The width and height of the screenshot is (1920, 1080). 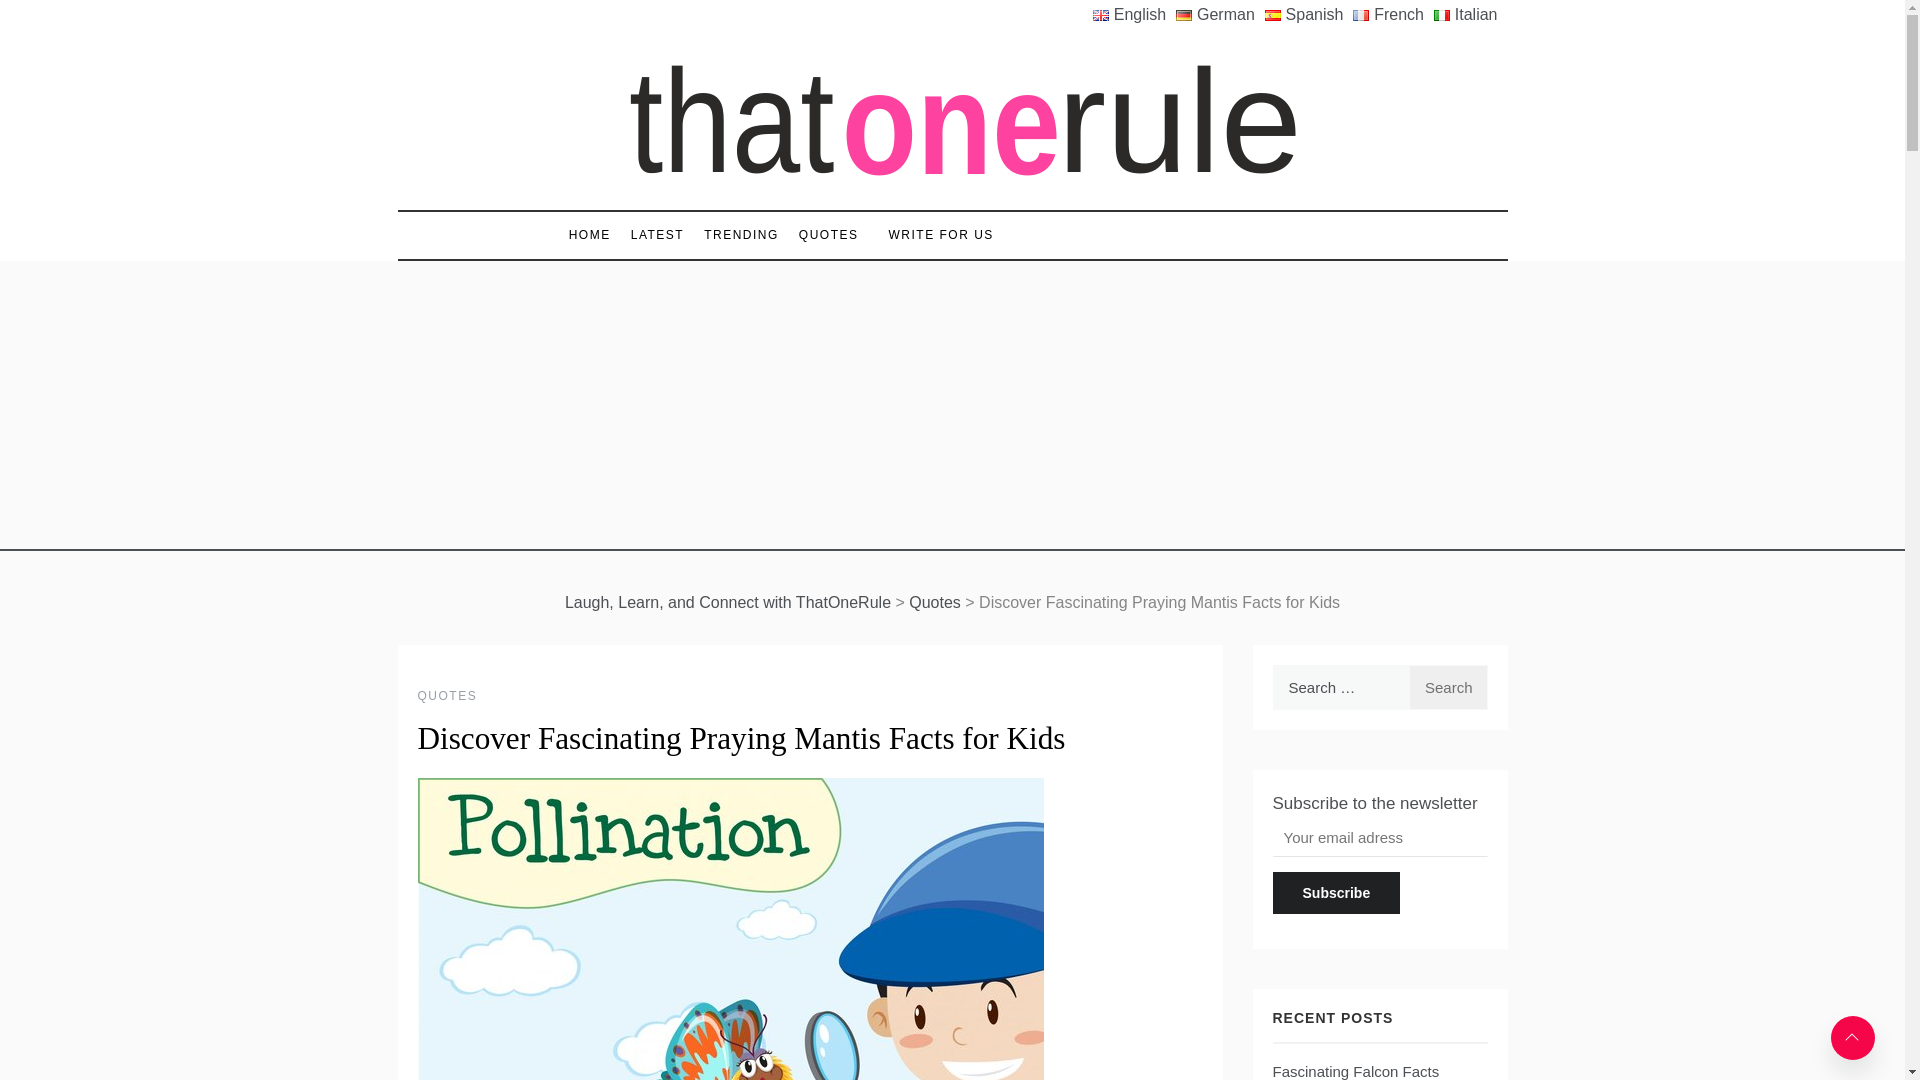 What do you see at coordinates (1448, 687) in the screenshot?
I see `Search` at bounding box center [1448, 687].